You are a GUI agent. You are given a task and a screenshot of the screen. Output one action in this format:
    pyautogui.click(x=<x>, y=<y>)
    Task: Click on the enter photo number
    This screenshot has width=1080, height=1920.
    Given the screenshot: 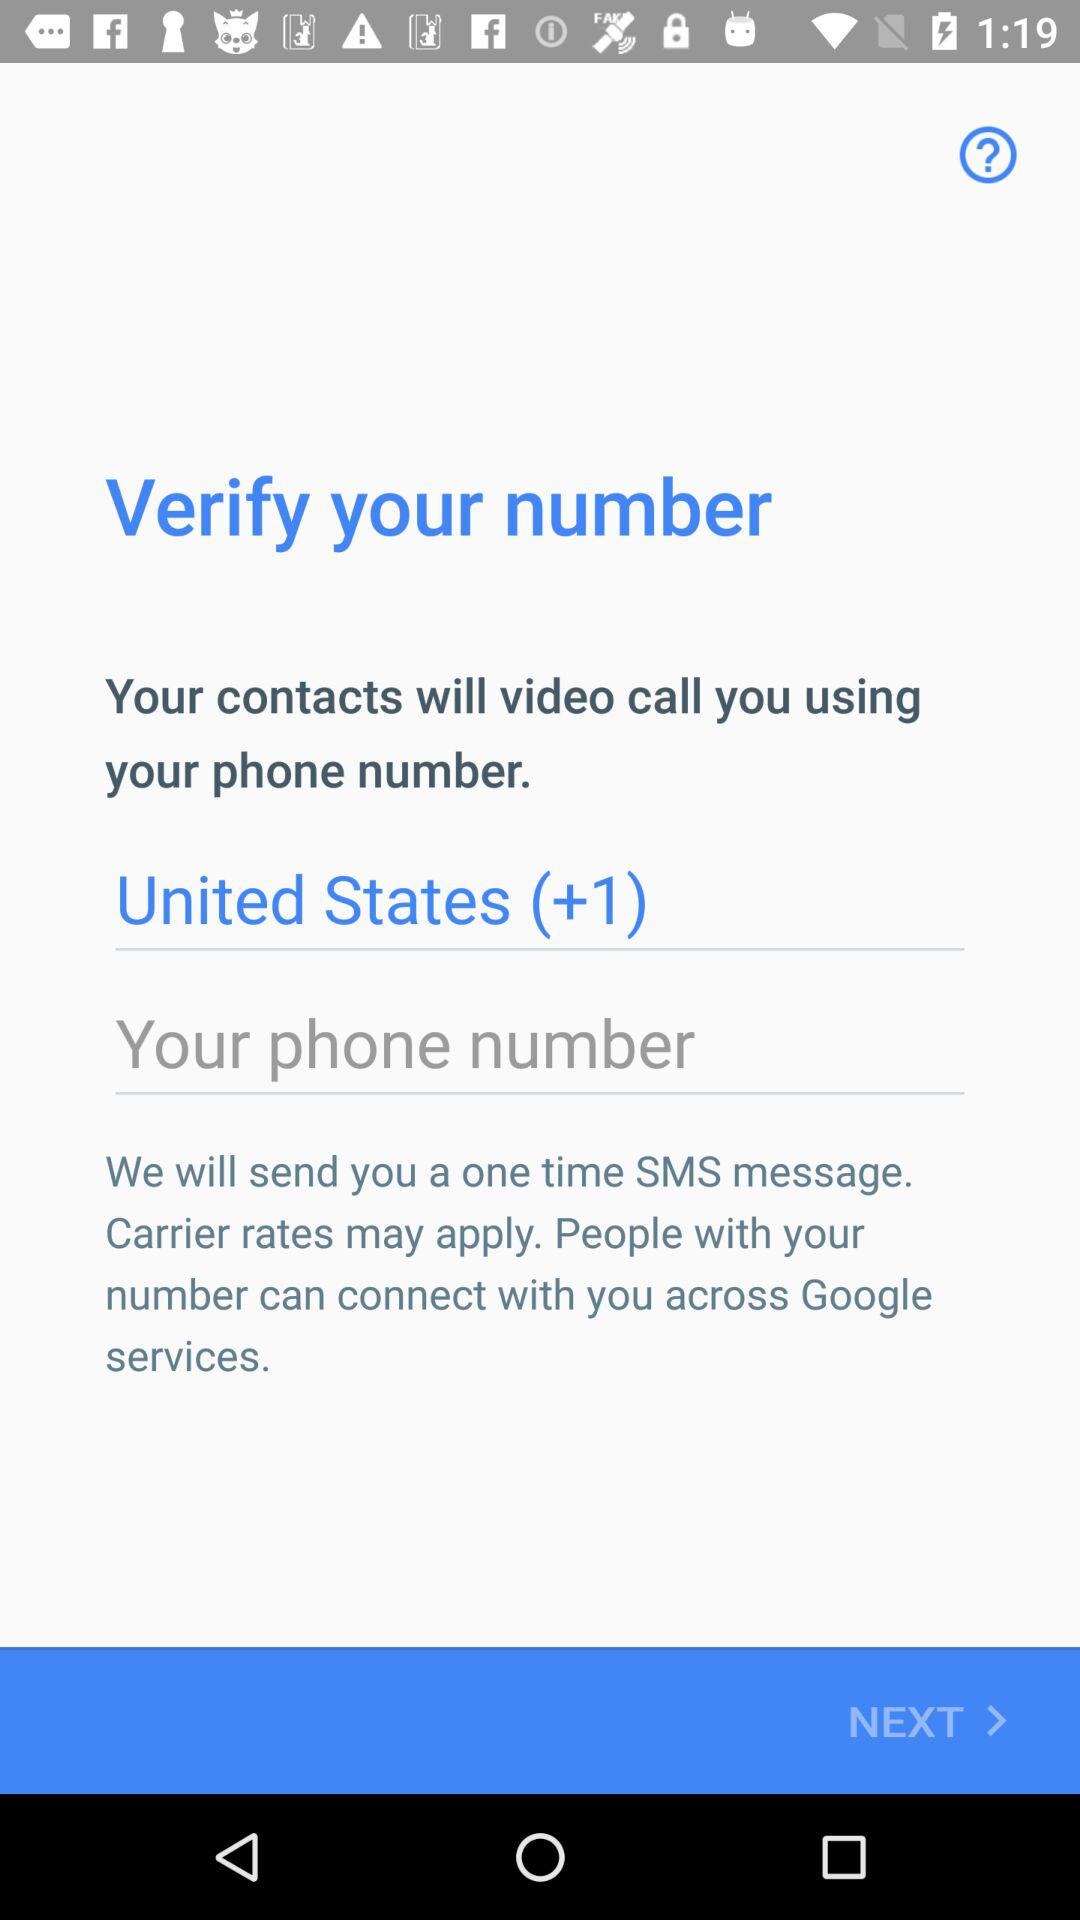 What is the action you would take?
    pyautogui.click(x=540, y=1043)
    